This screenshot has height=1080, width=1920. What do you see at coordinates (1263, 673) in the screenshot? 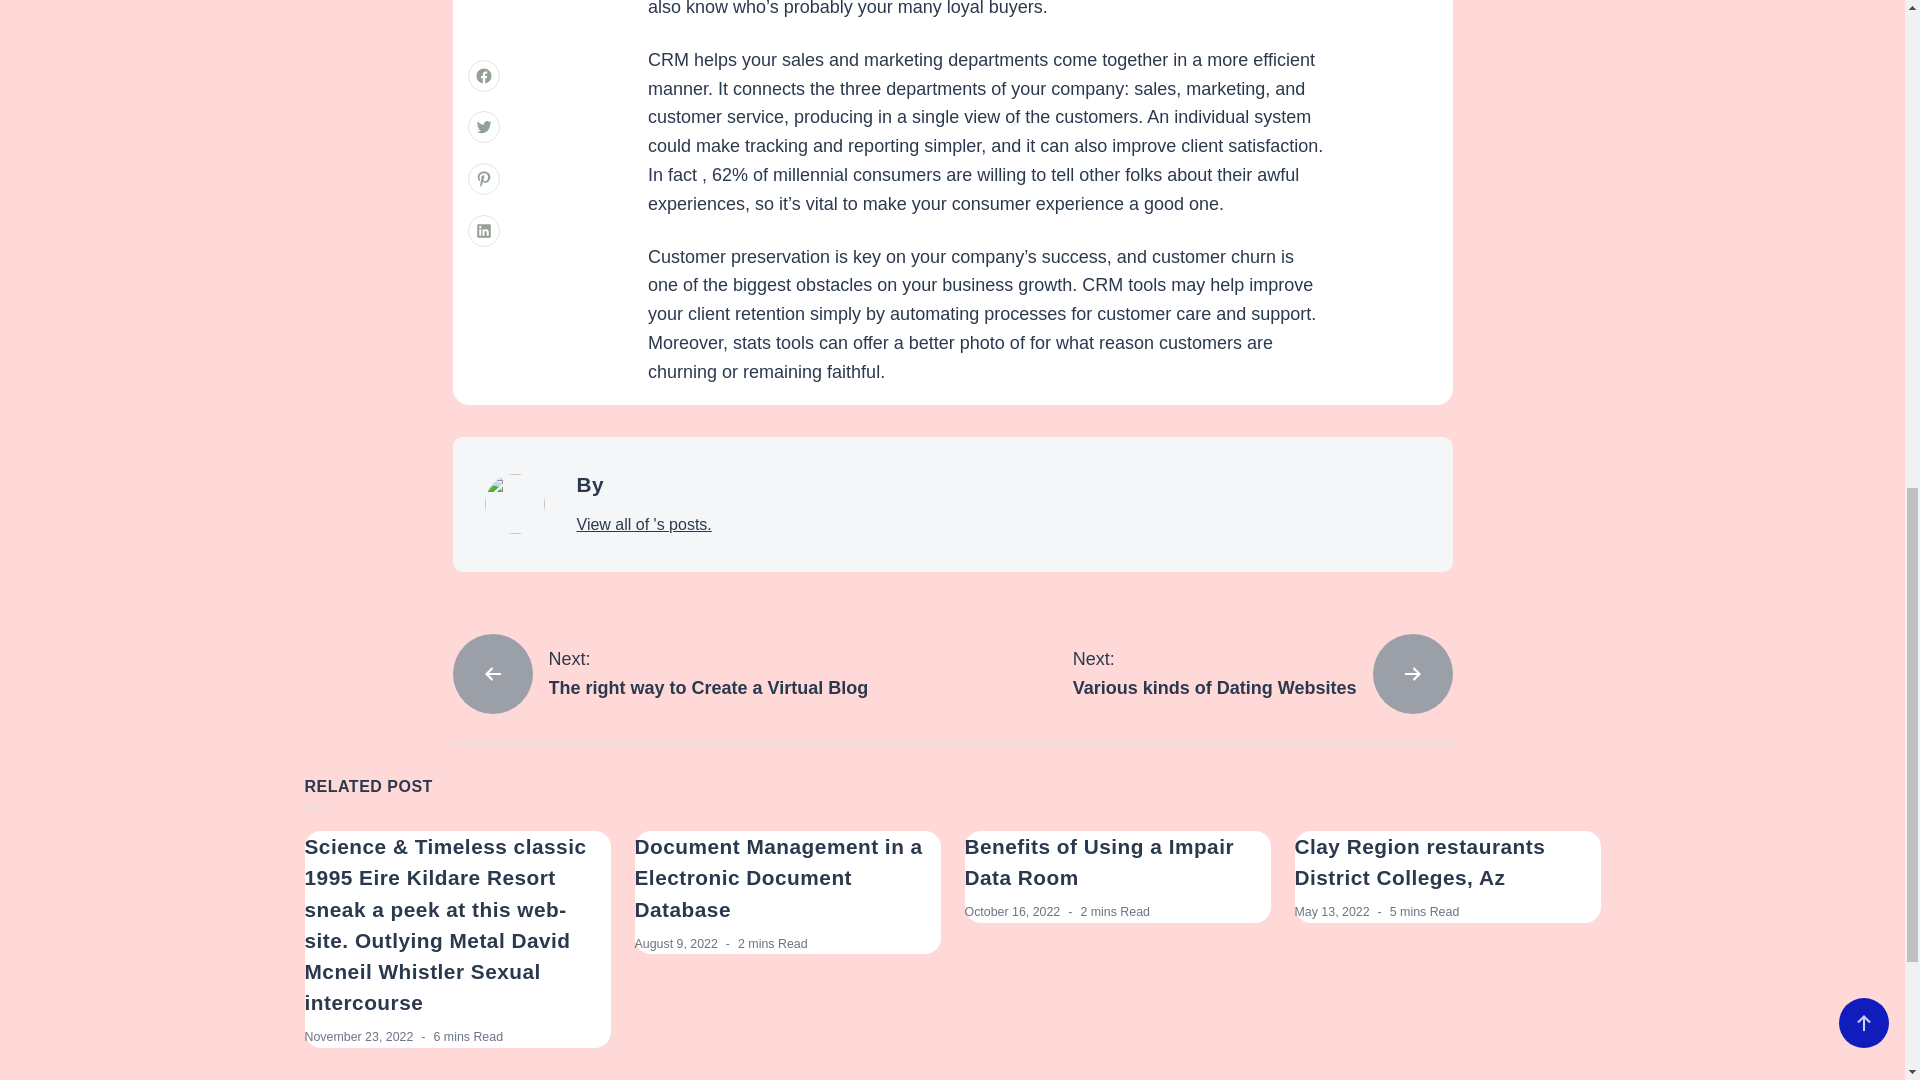
I see `Document Management in a Electronic Document Database` at bounding box center [1263, 673].